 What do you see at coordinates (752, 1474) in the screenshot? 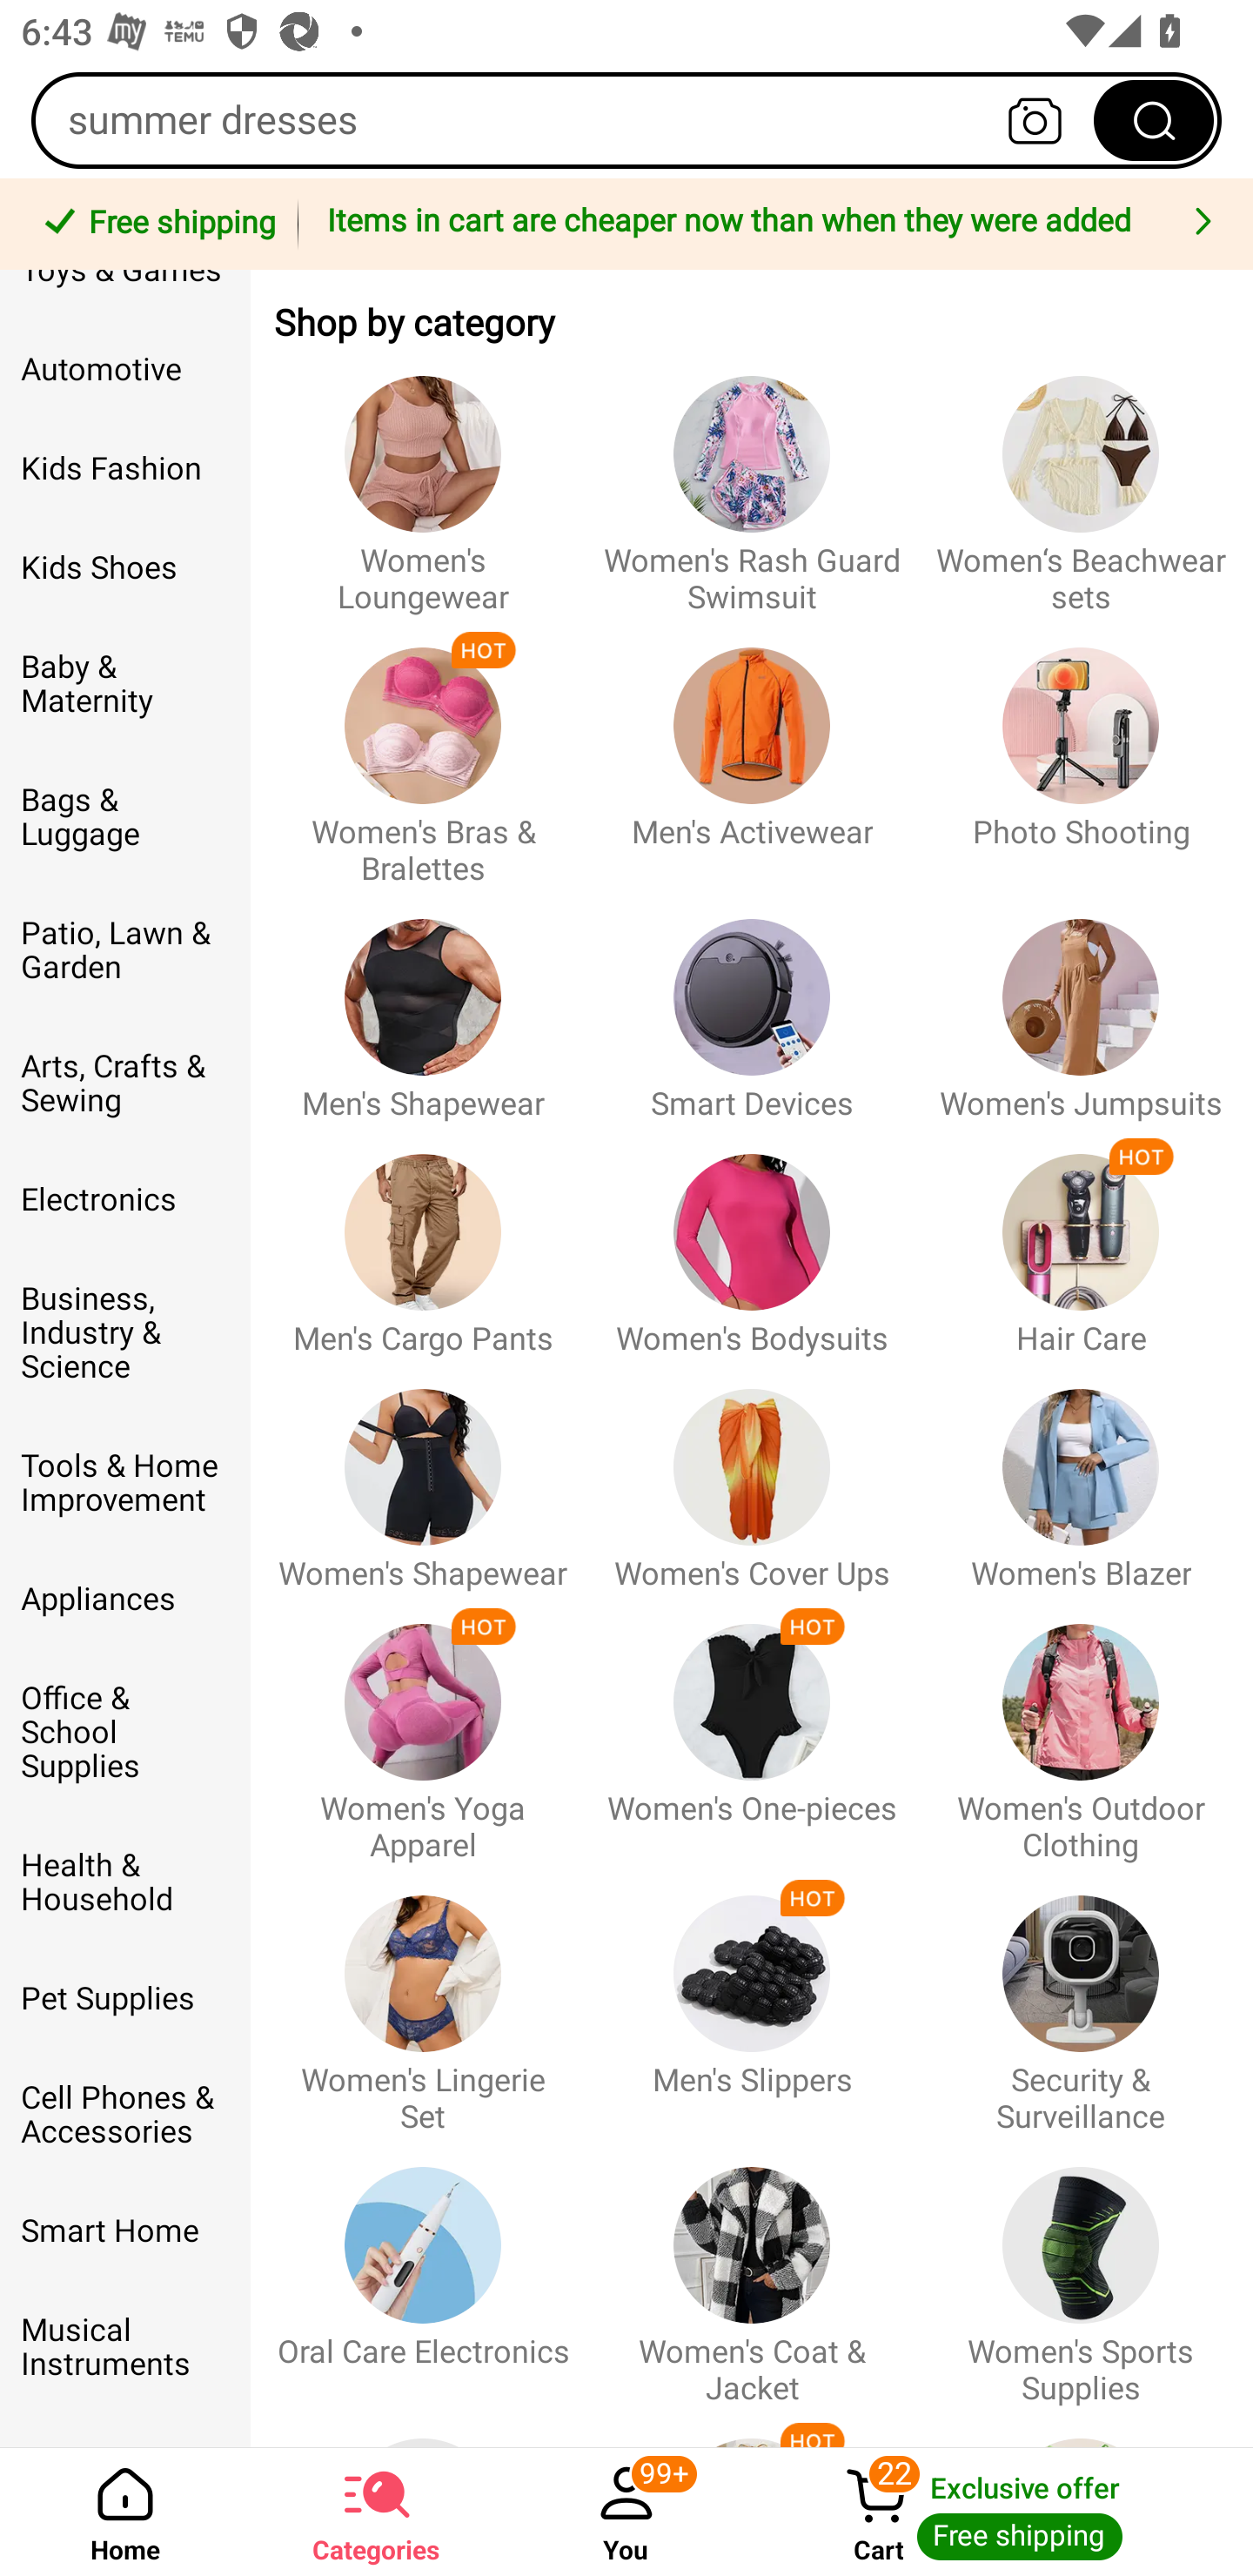
I see `Women's Cover Ups` at bounding box center [752, 1474].